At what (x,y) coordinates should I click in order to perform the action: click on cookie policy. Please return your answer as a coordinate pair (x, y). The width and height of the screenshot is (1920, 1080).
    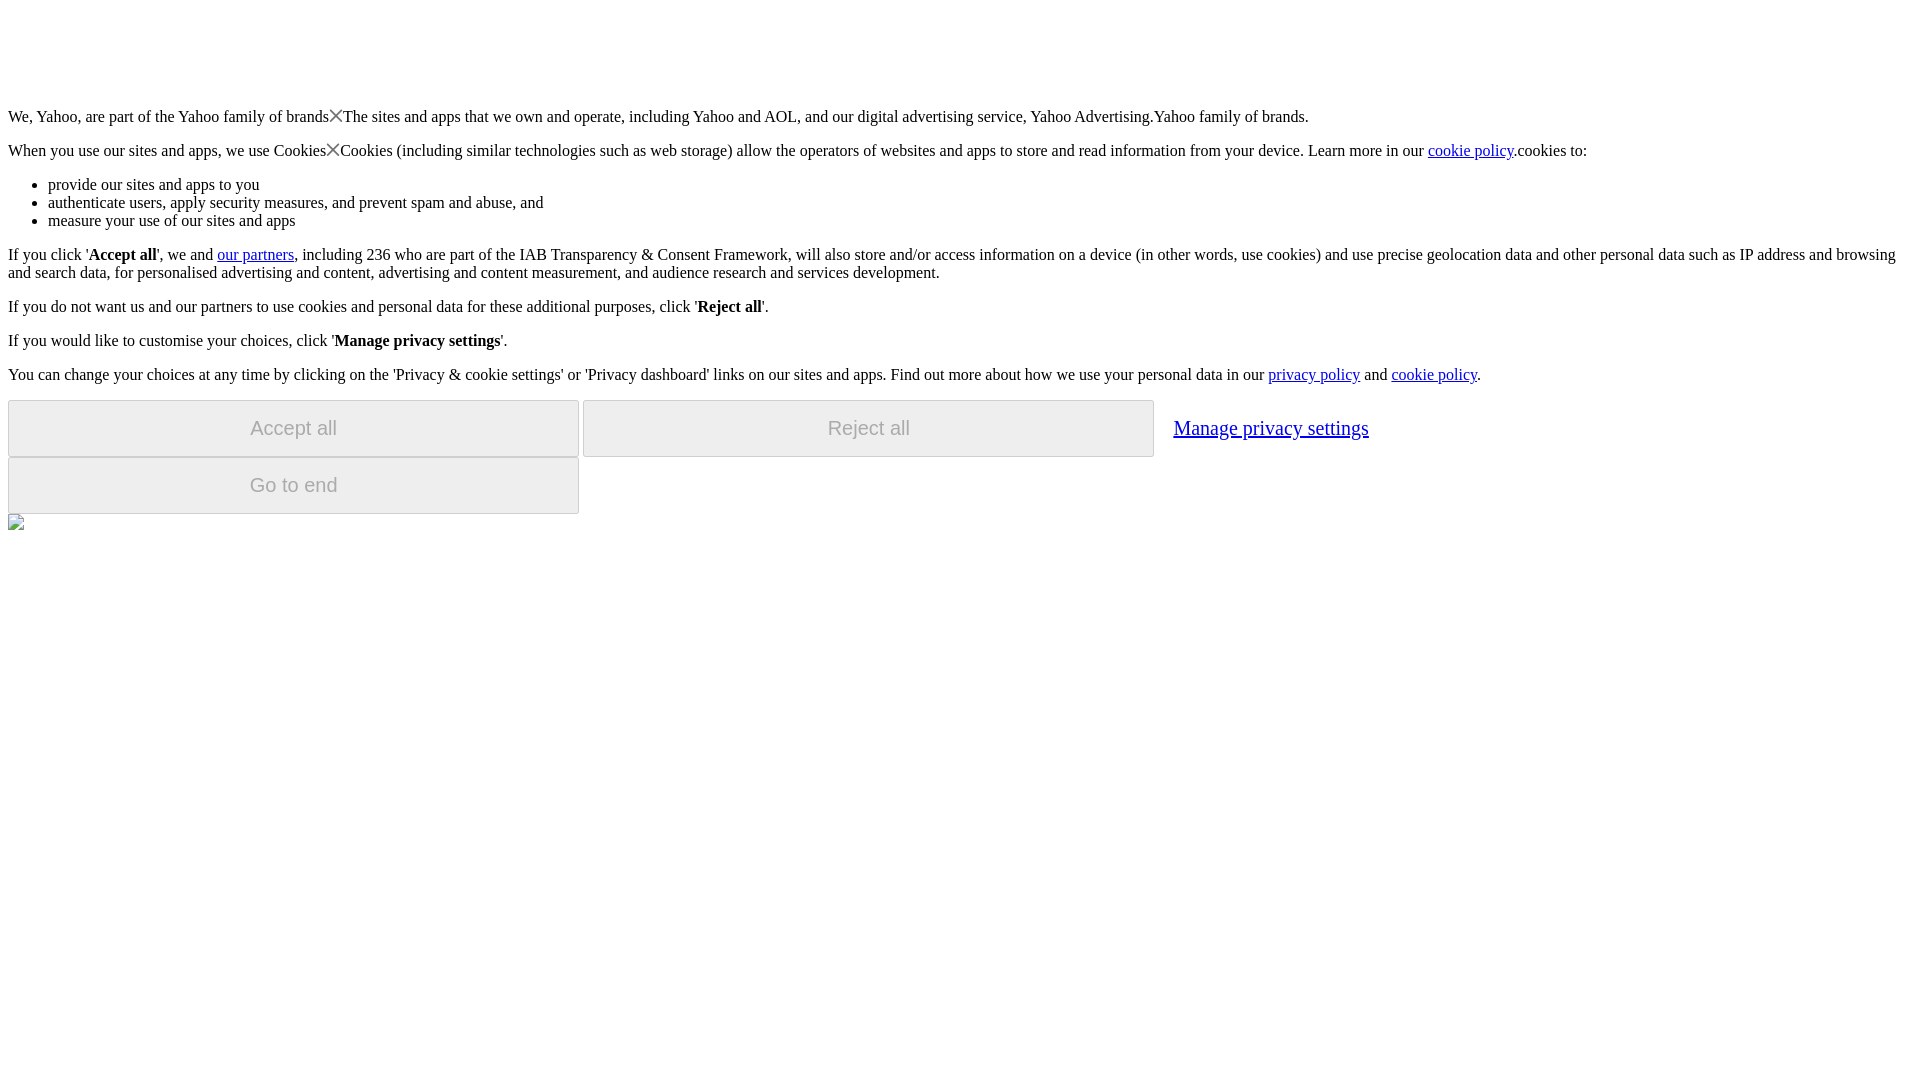
    Looking at the image, I should click on (1433, 374).